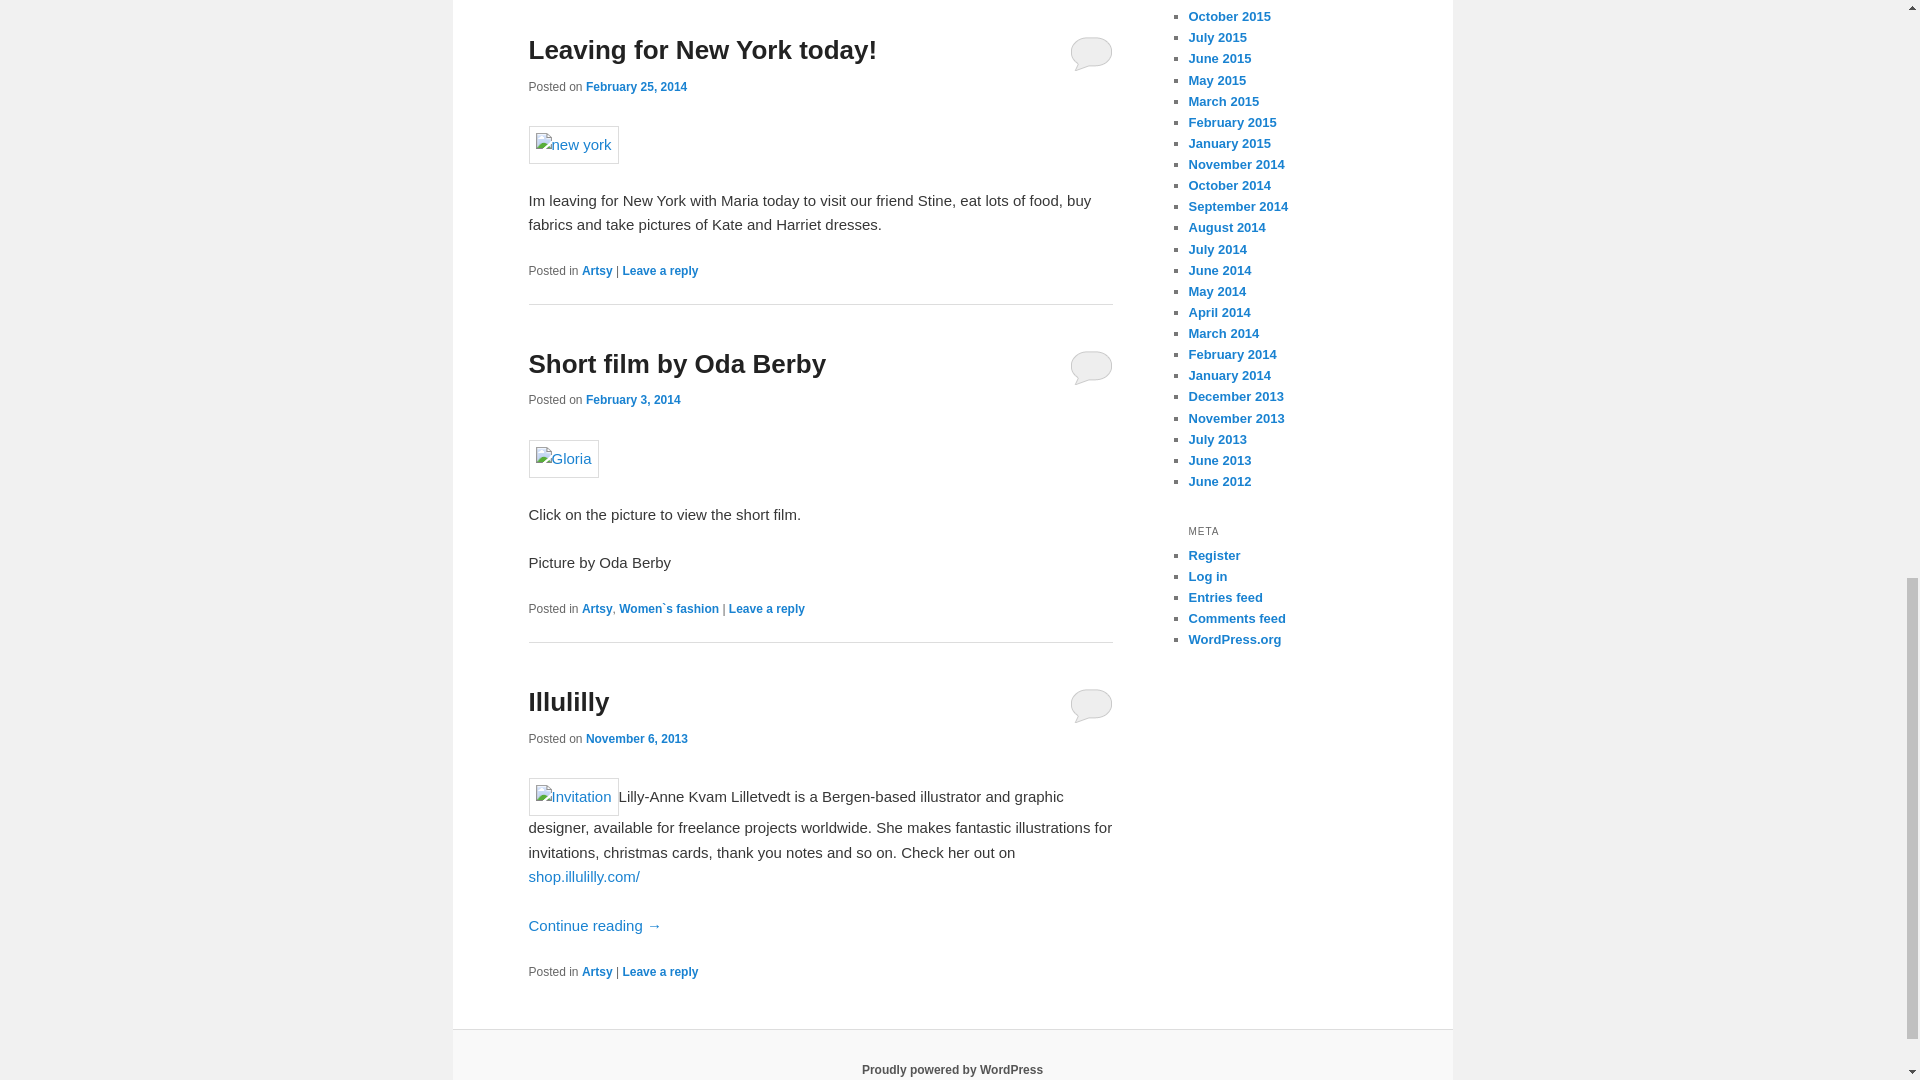 The width and height of the screenshot is (1920, 1080). Describe the element at coordinates (596, 270) in the screenshot. I see `Artsy` at that location.